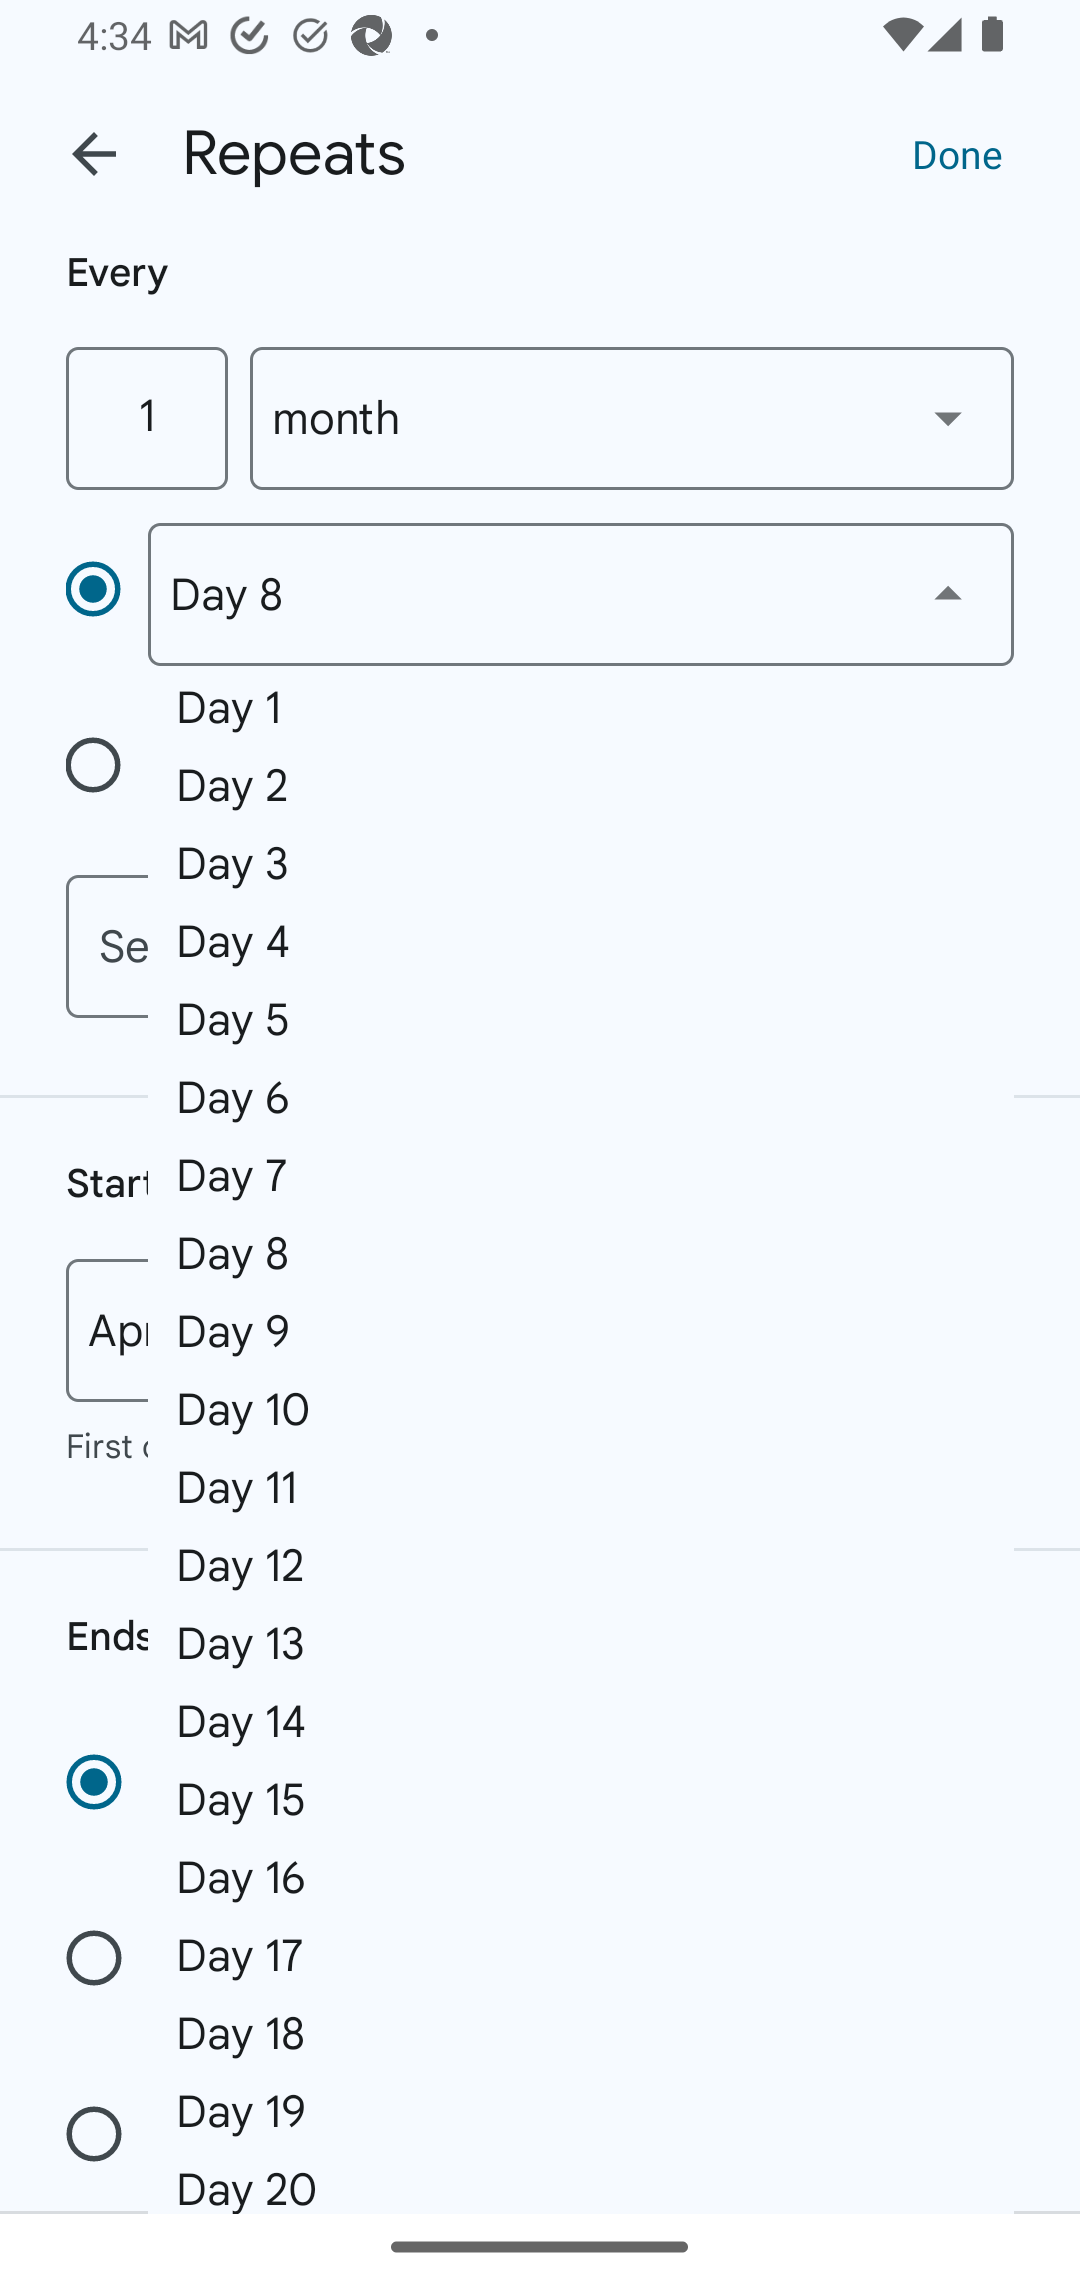  What do you see at coordinates (580, 594) in the screenshot?
I see `Day 8` at bounding box center [580, 594].